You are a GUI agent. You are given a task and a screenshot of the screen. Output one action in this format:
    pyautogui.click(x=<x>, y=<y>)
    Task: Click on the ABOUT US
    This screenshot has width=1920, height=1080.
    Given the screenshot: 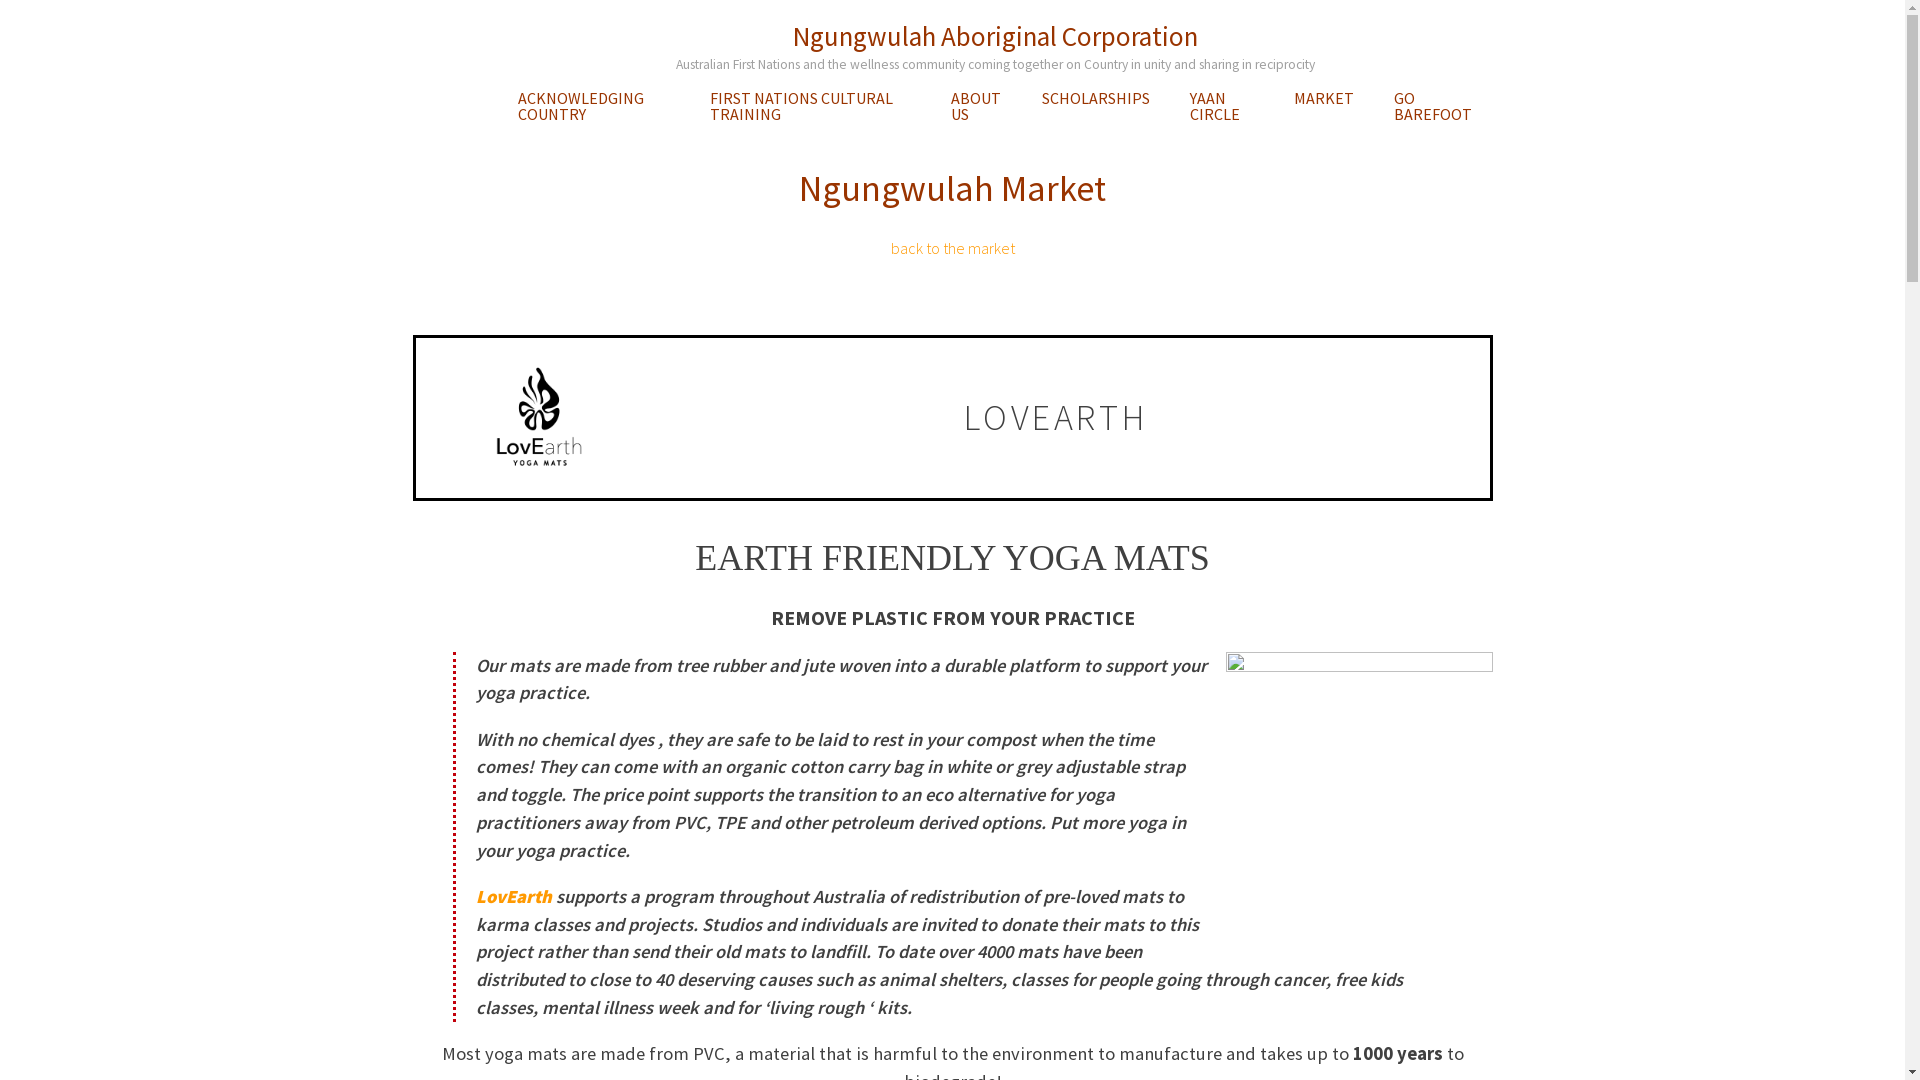 What is the action you would take?
    pyautogui.click(x=976, y=105)
    